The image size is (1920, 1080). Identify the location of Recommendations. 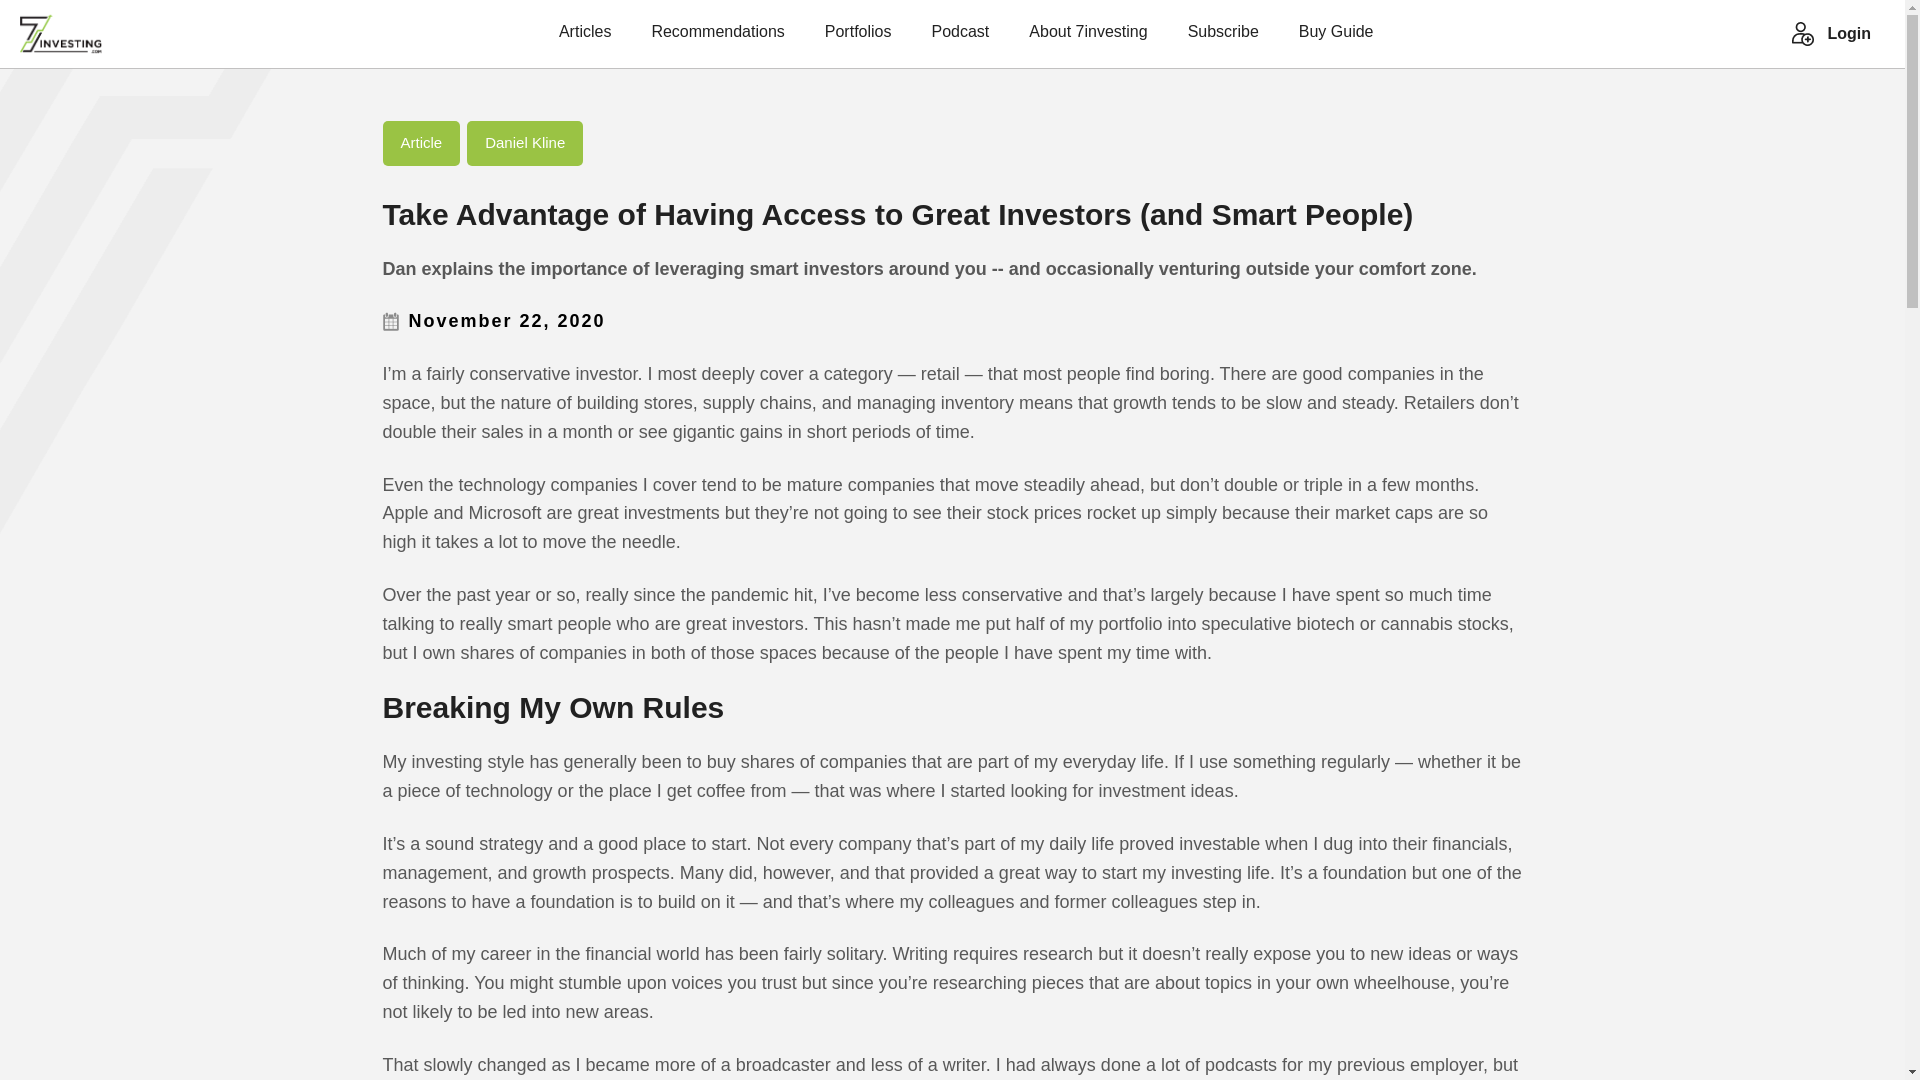
(716, 40).